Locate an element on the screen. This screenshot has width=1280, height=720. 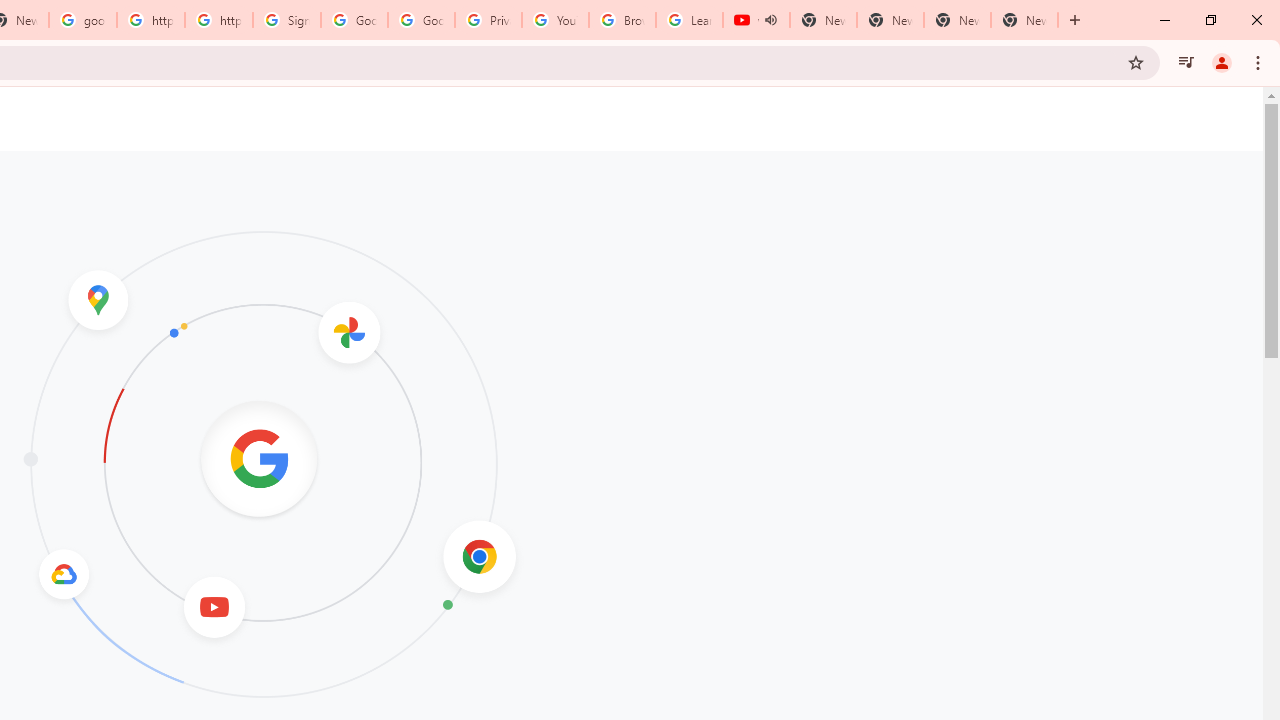
Sign in - Google Accounts is located at coordinates (287, 20).